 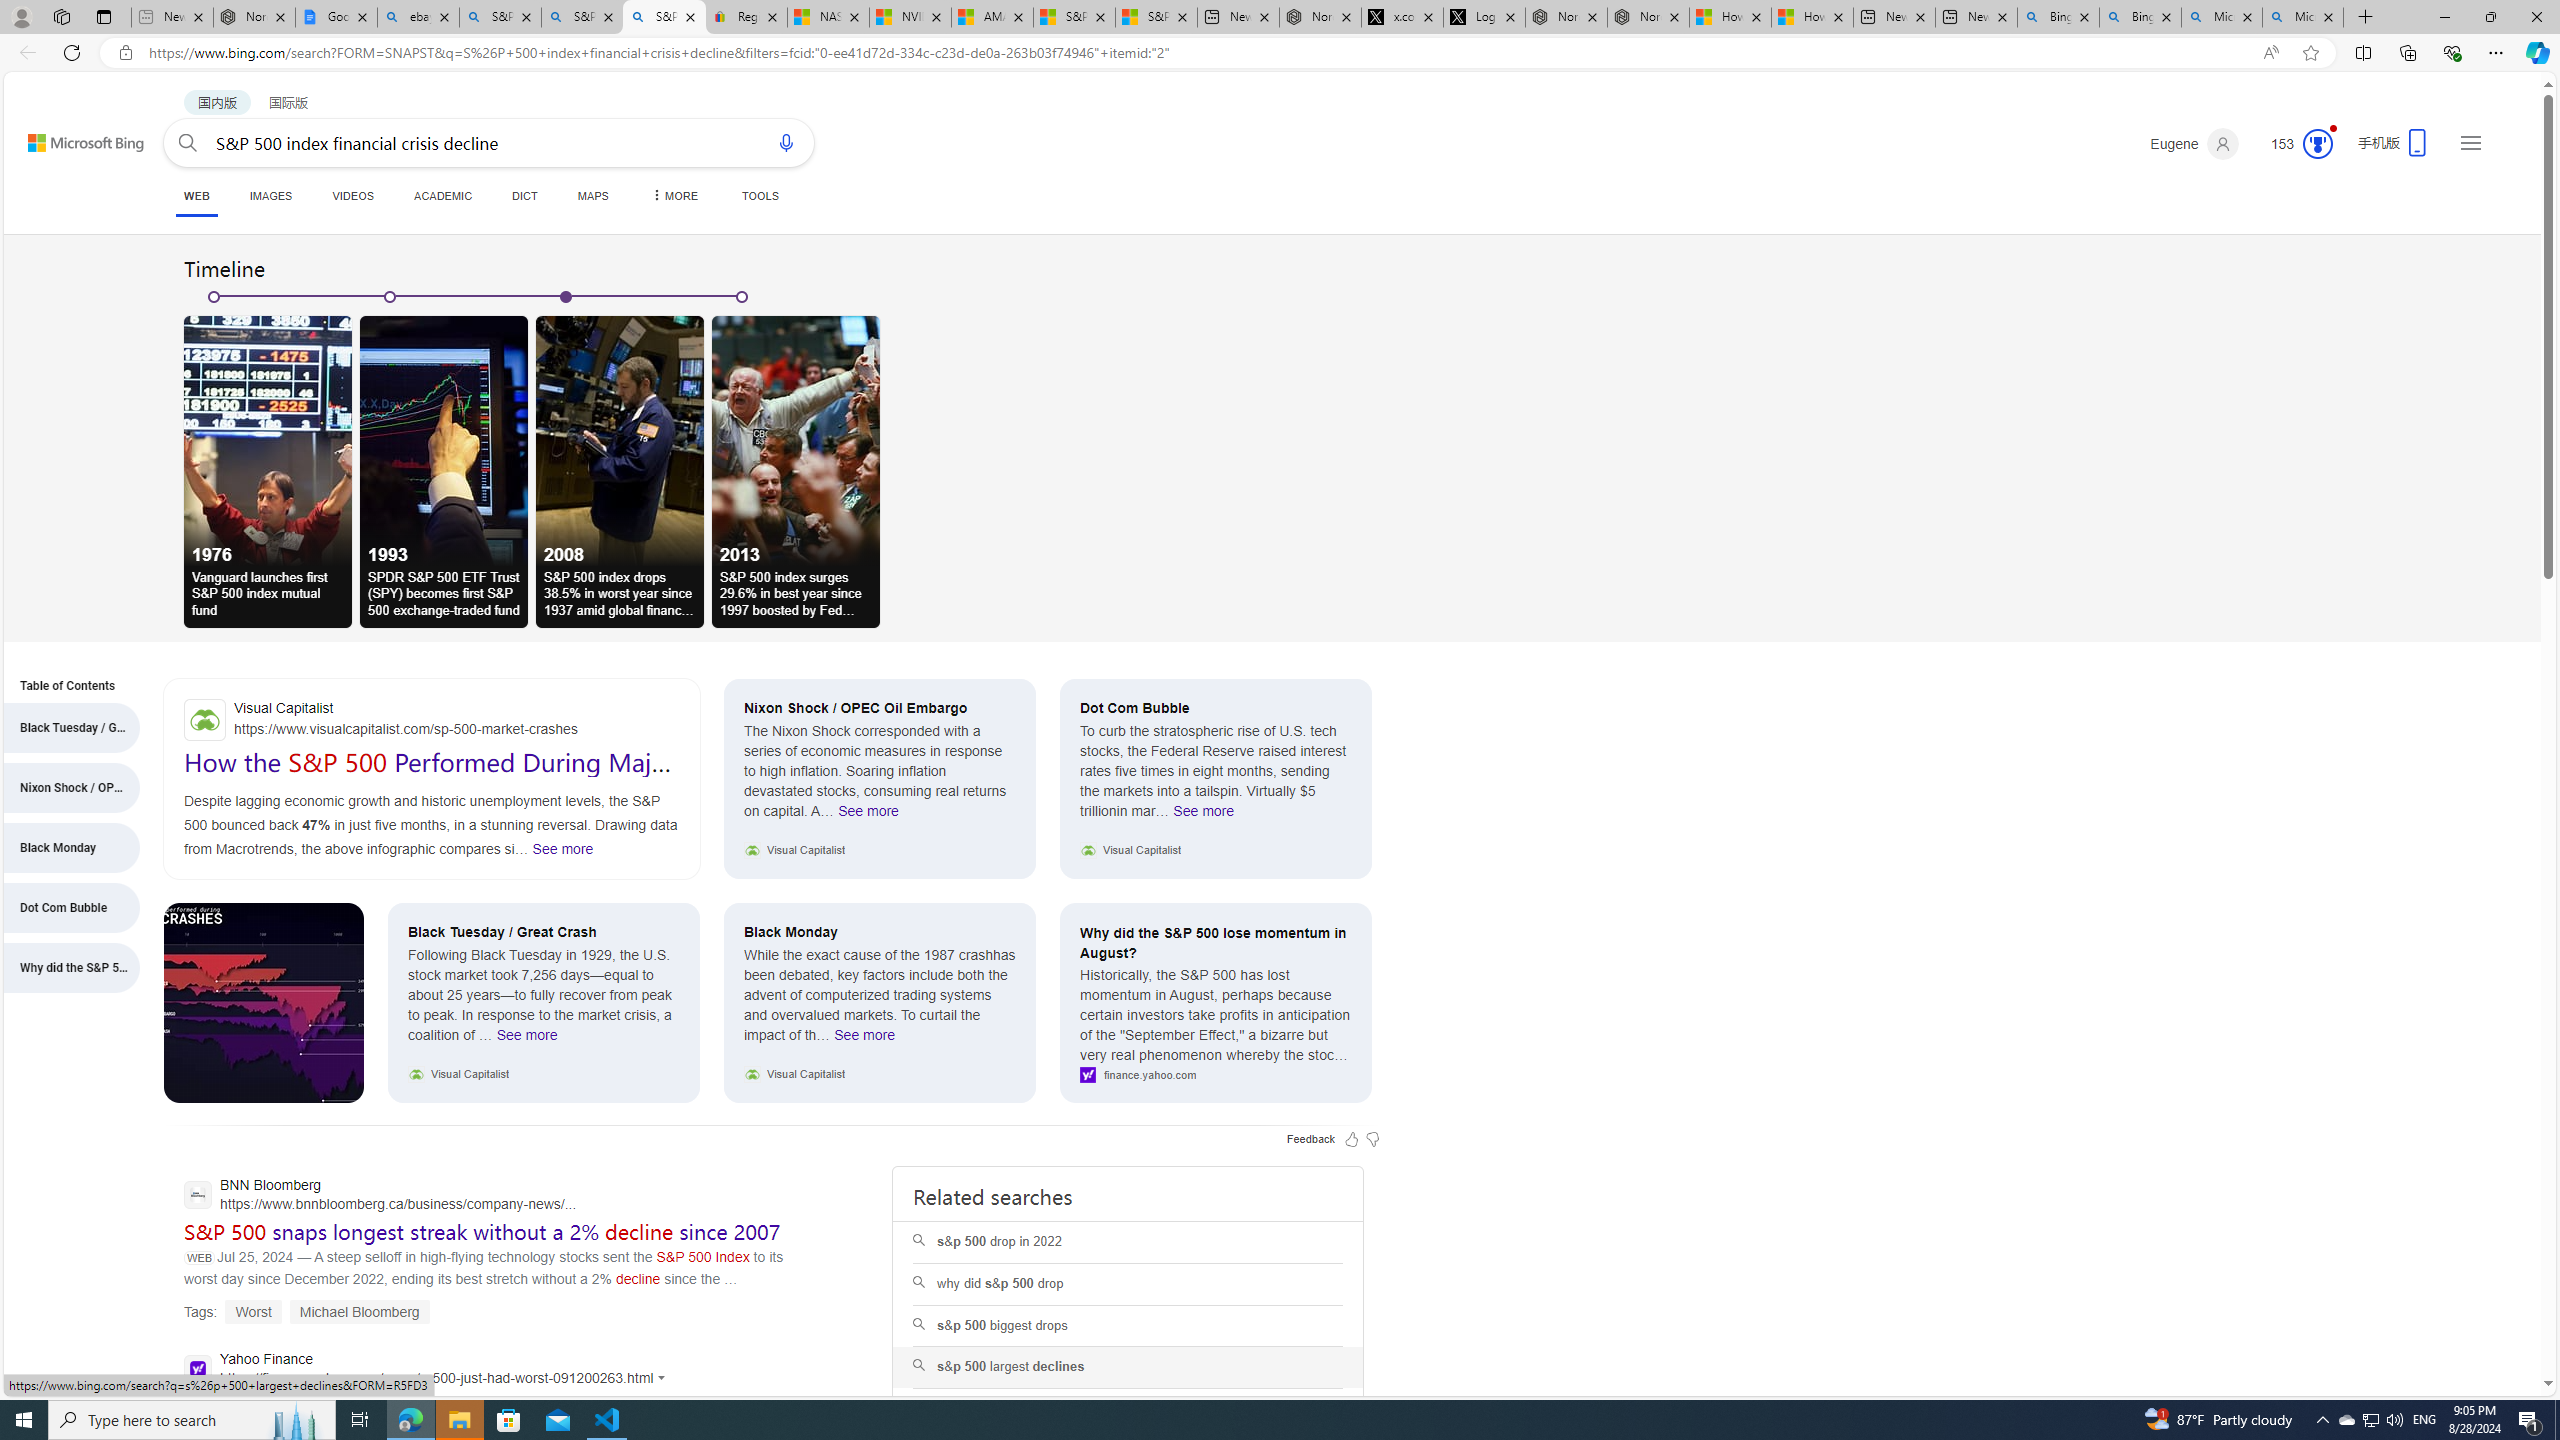 I want to click on 1976Vanguard launches first S&P 500 index mutual fund, so click(x=268, y=461).